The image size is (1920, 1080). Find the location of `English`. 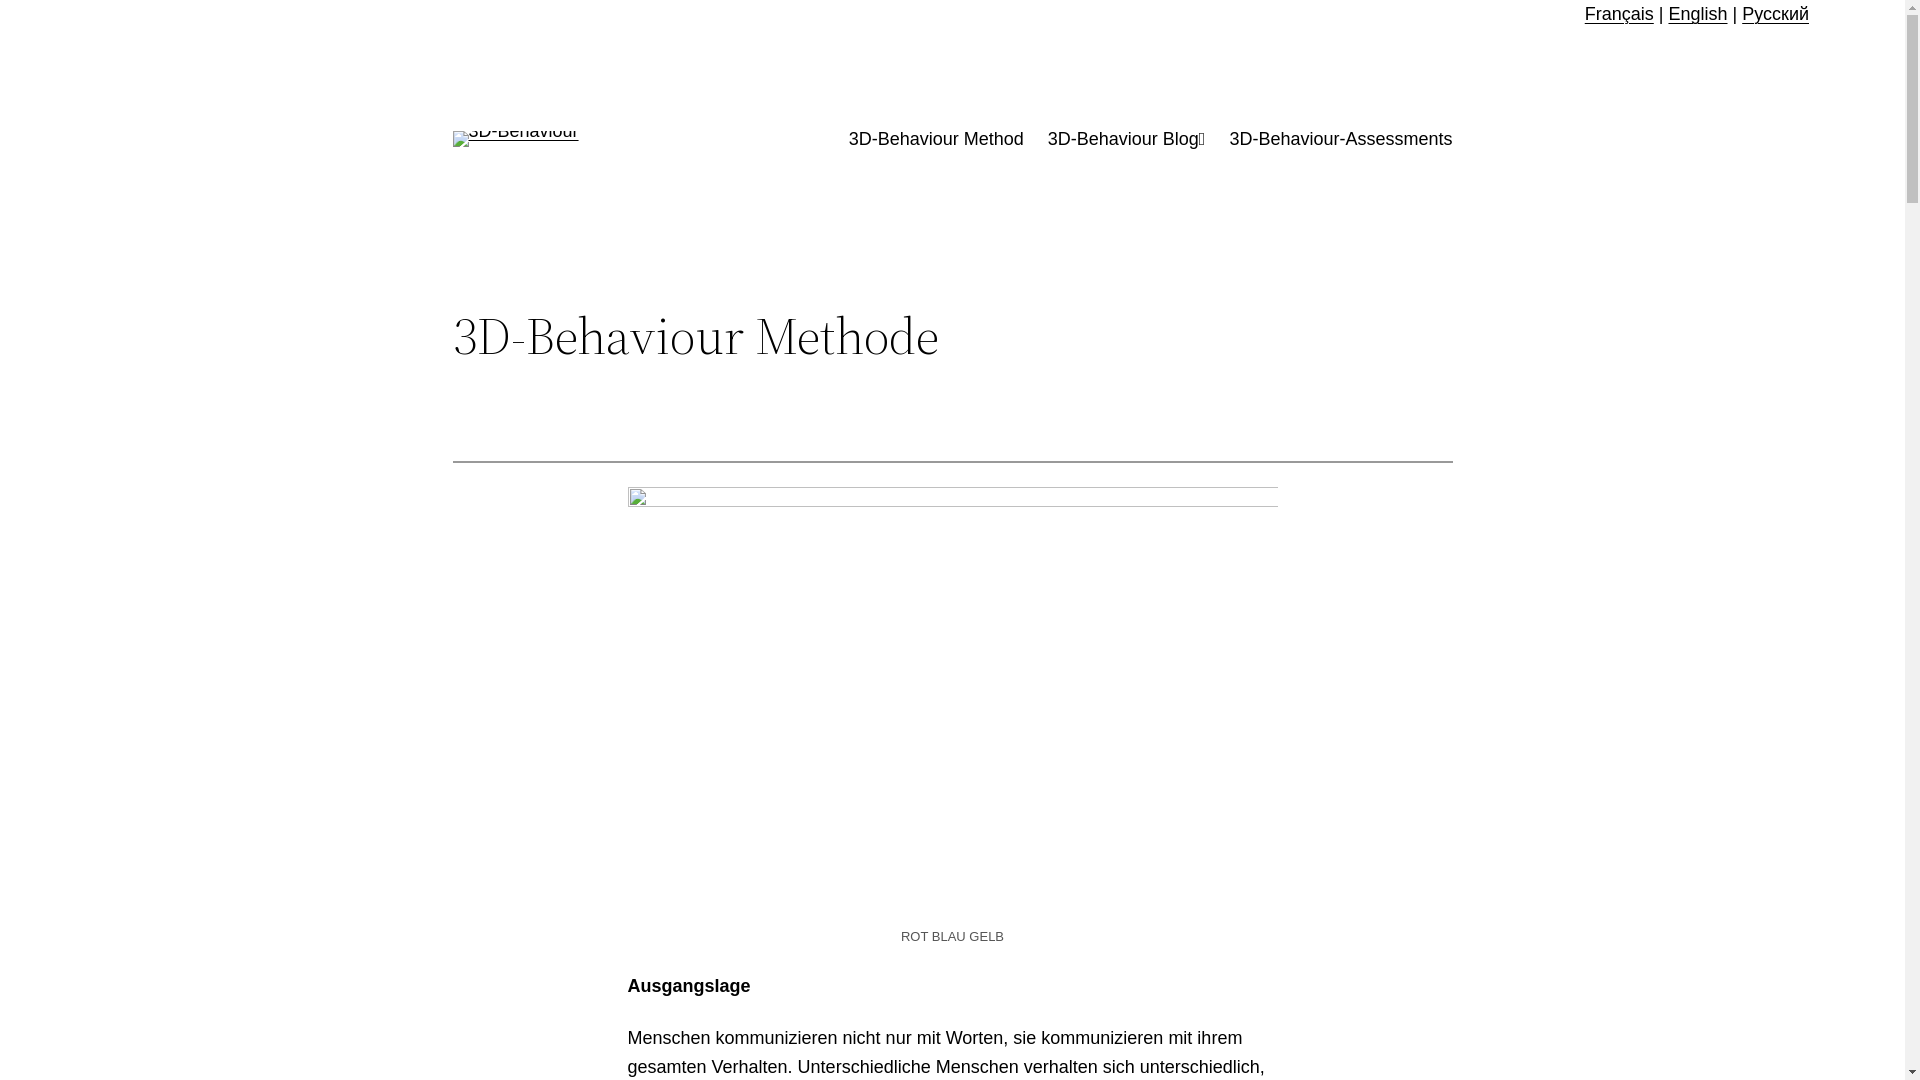

English is located at coordinates (1698, 14).